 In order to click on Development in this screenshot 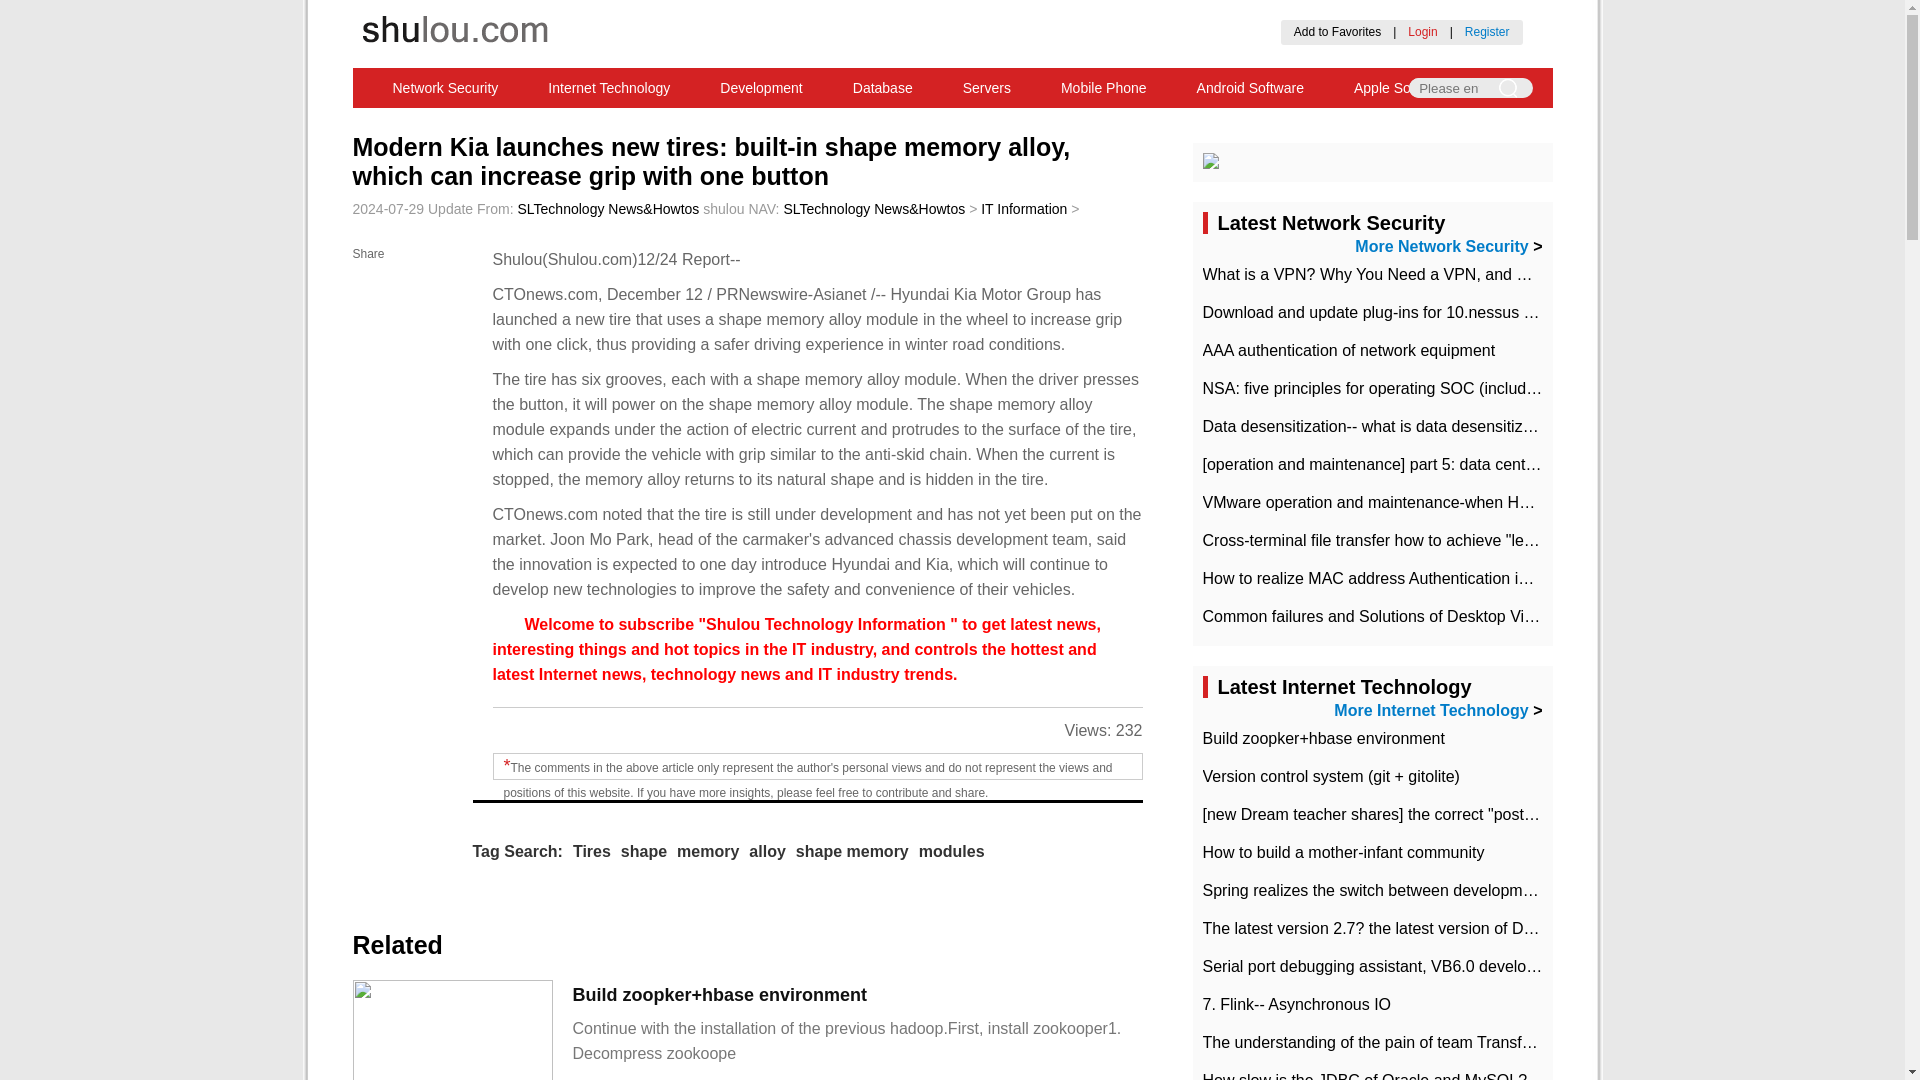, I will do `click(761, 88)`.